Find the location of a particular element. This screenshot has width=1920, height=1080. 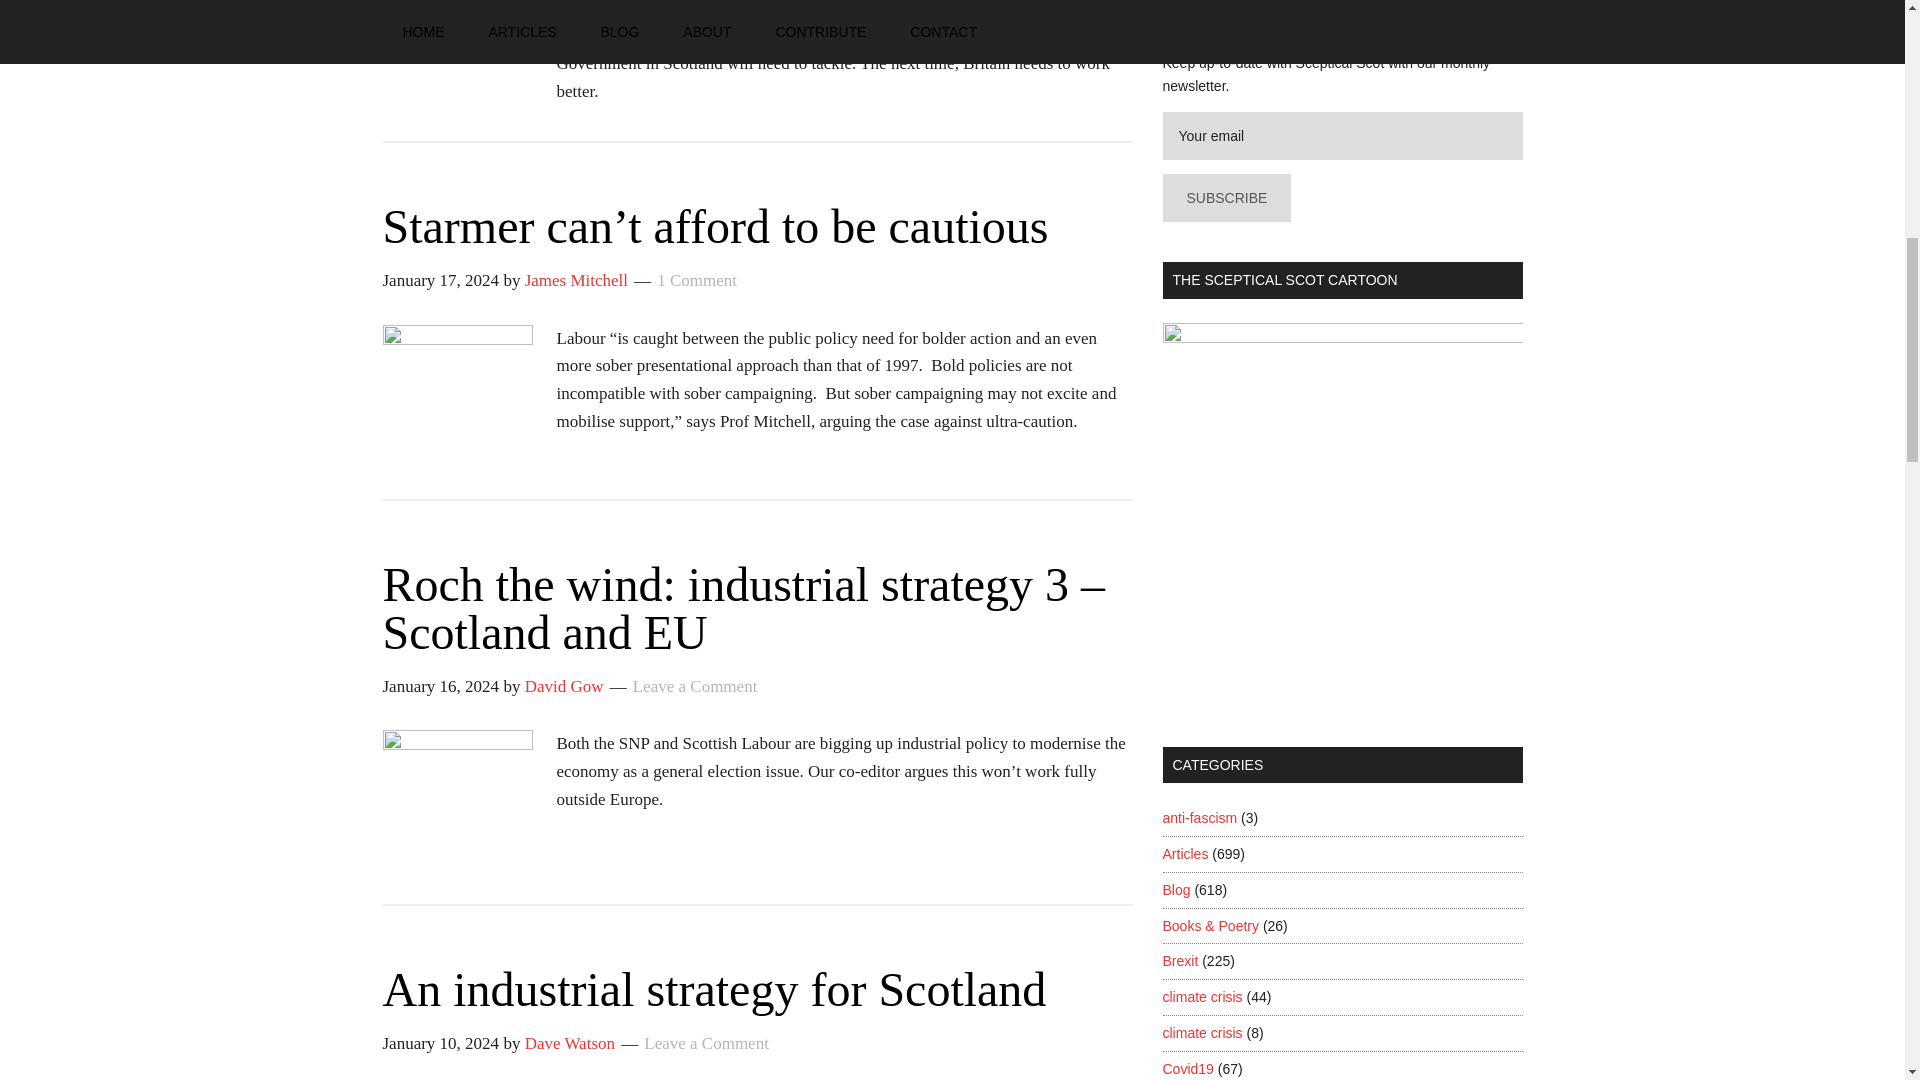

1 Comment is located at coordinates (696, 280).